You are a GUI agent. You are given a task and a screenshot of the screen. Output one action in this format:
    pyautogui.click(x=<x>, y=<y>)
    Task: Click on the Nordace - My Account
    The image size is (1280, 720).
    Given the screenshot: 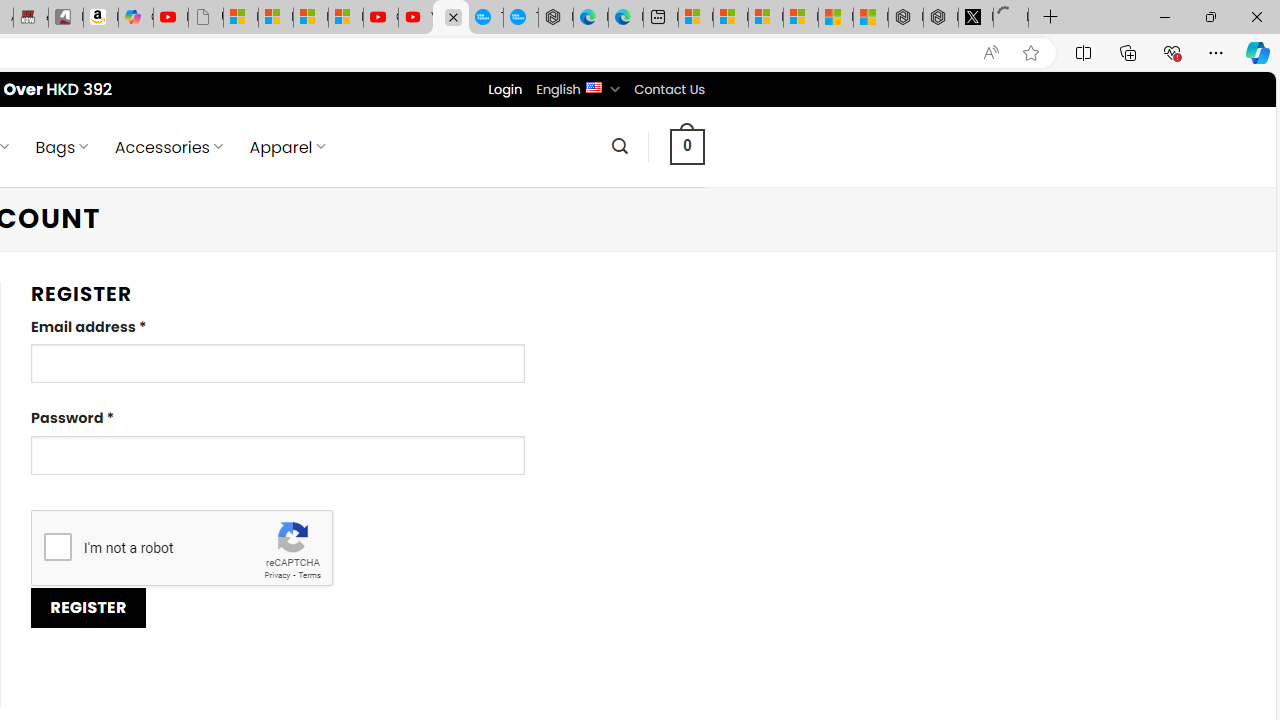 What is the action you would take?
    pyautogui.click(x=450, y=18)
    